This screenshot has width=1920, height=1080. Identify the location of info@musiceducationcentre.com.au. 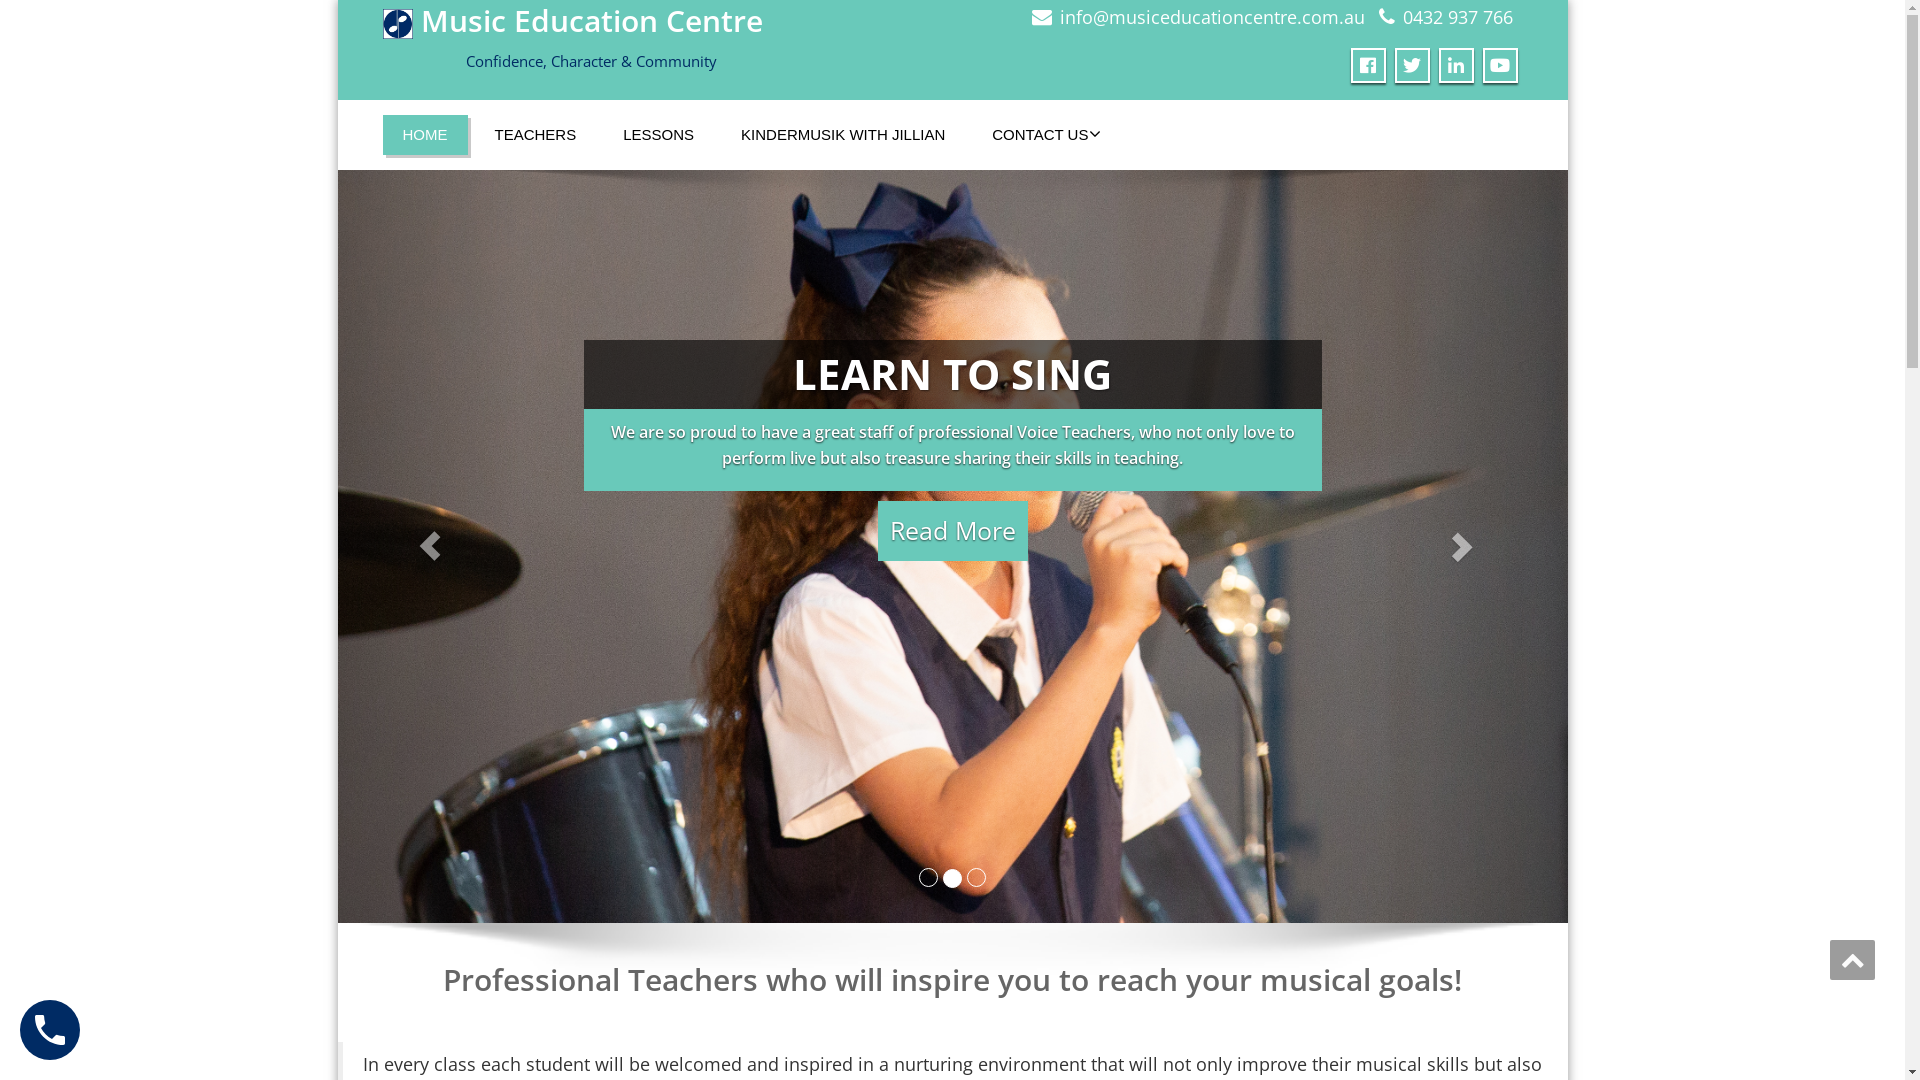
(1212, 17).